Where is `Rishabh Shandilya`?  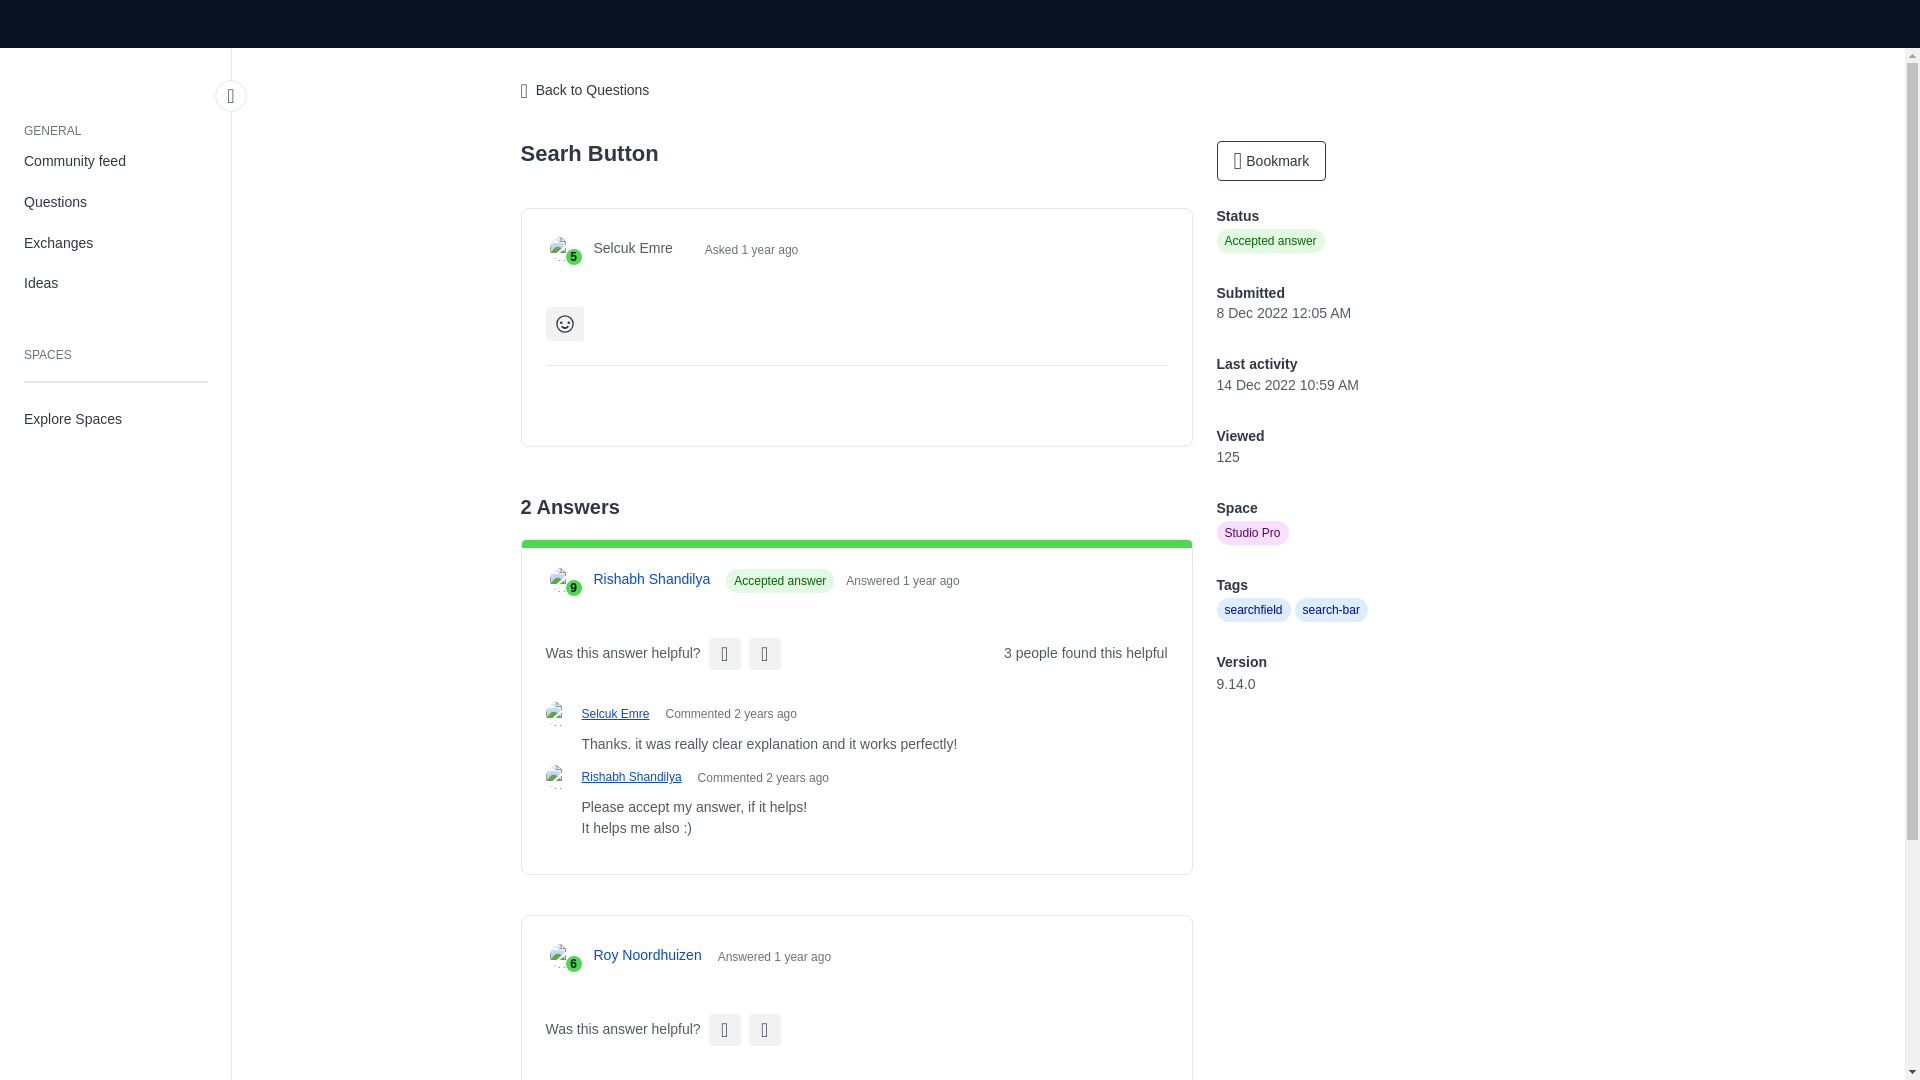 Rishabh Shandilya is located at coordinates (631, 776).